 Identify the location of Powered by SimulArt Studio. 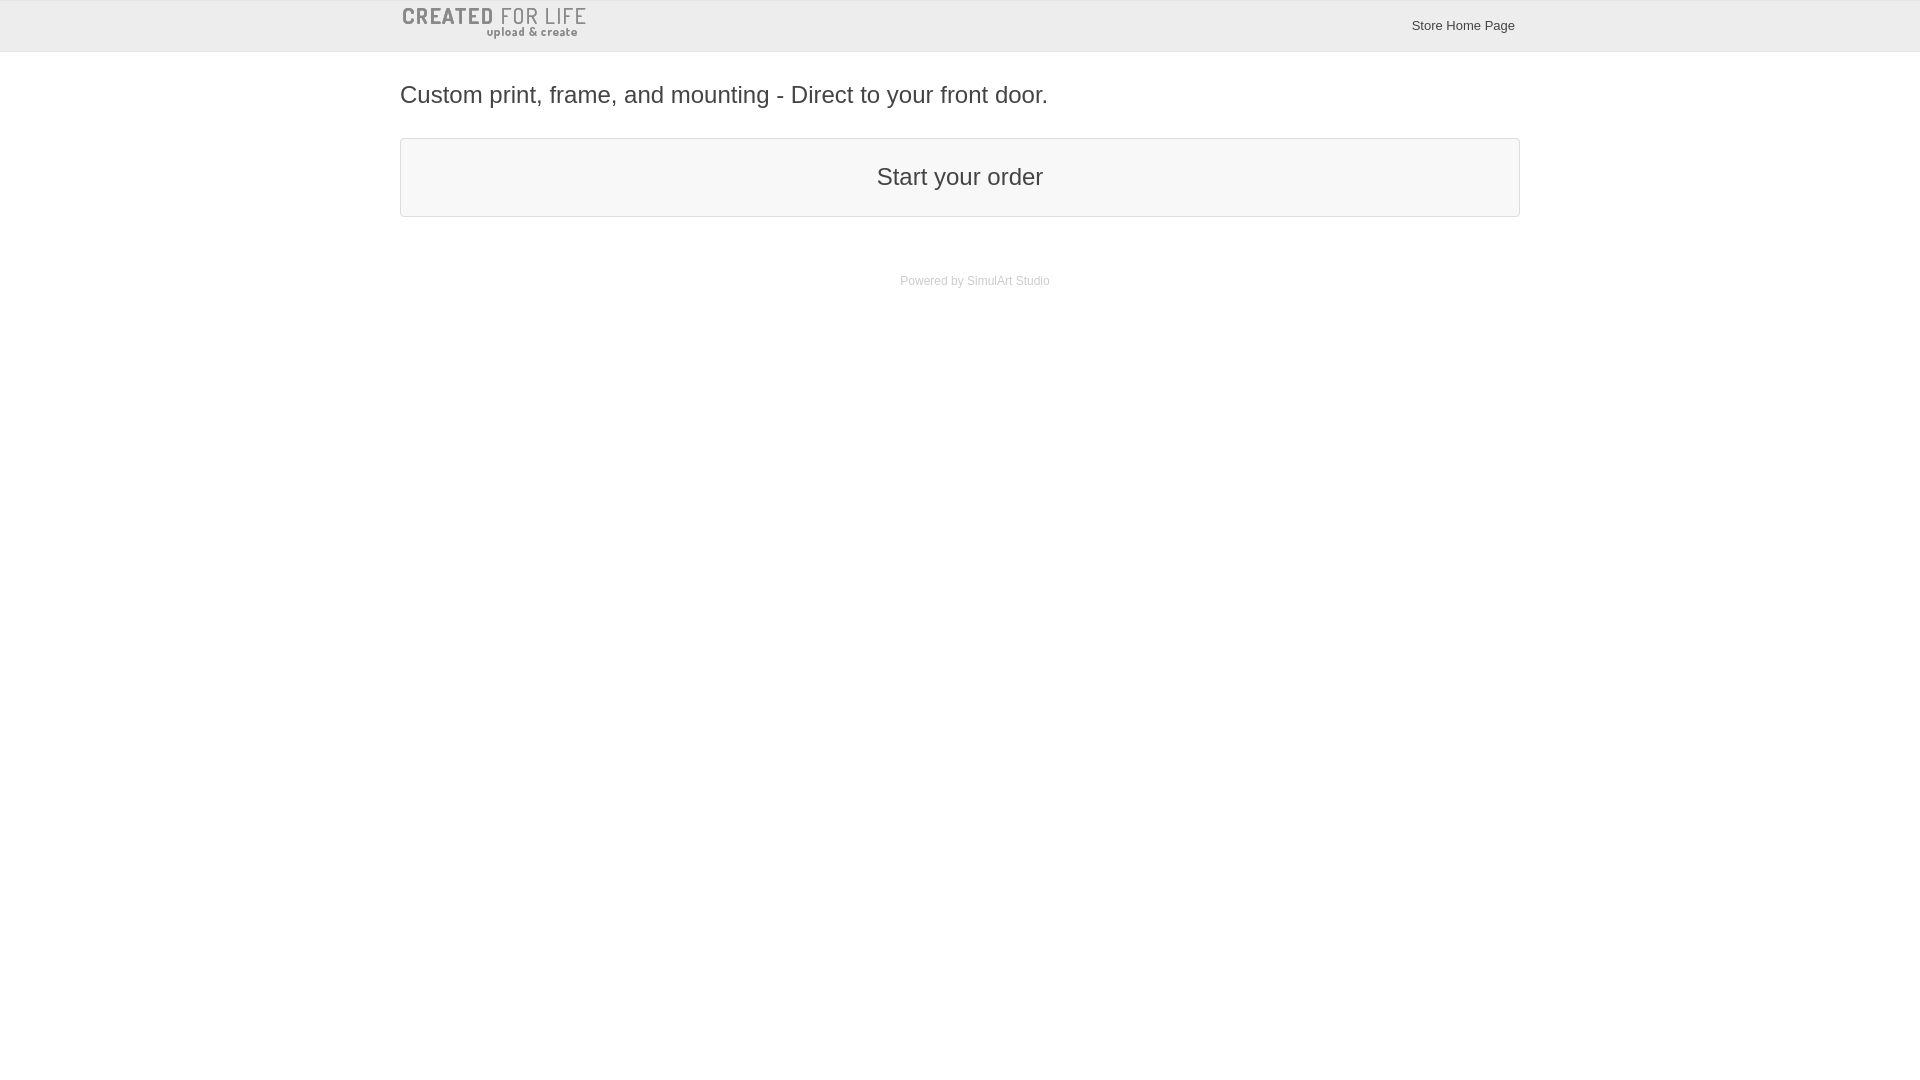
(974, 281).